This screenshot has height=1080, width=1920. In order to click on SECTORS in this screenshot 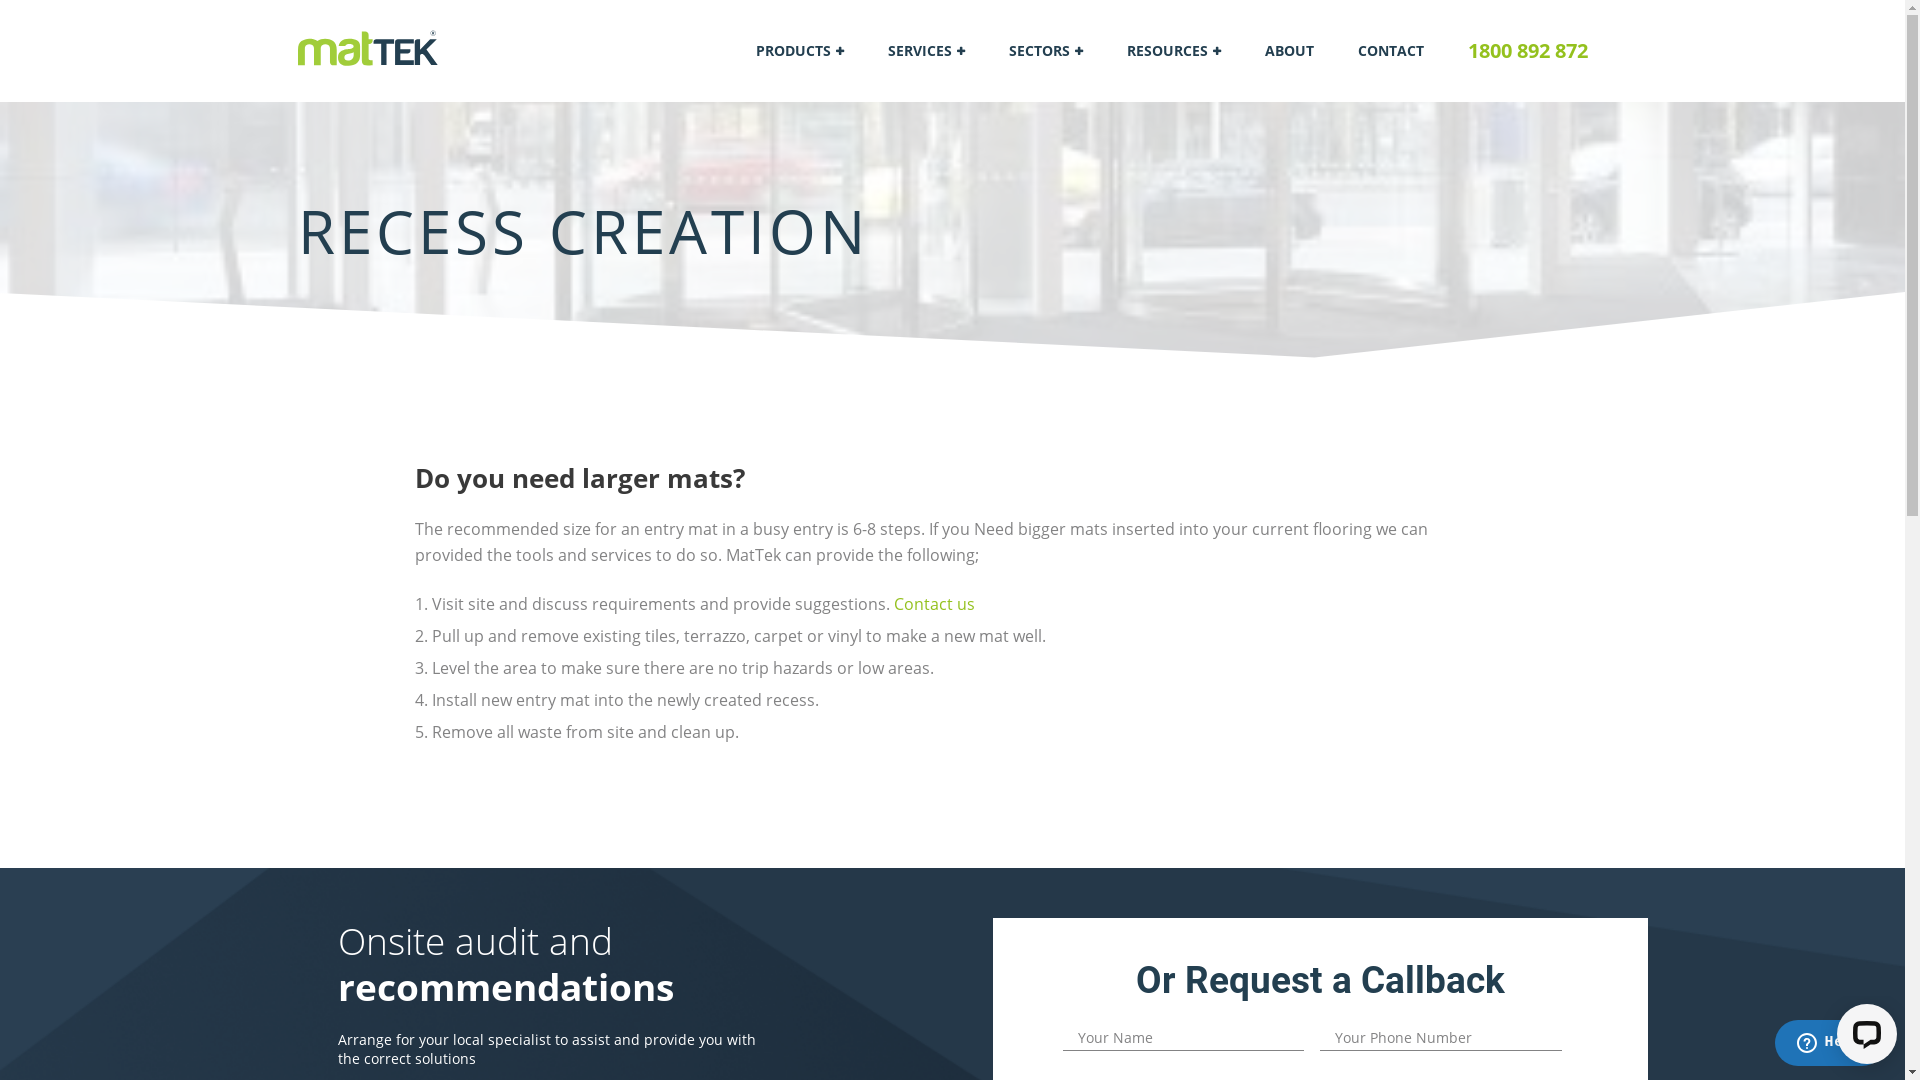, I will do `click(1044, 51)`.